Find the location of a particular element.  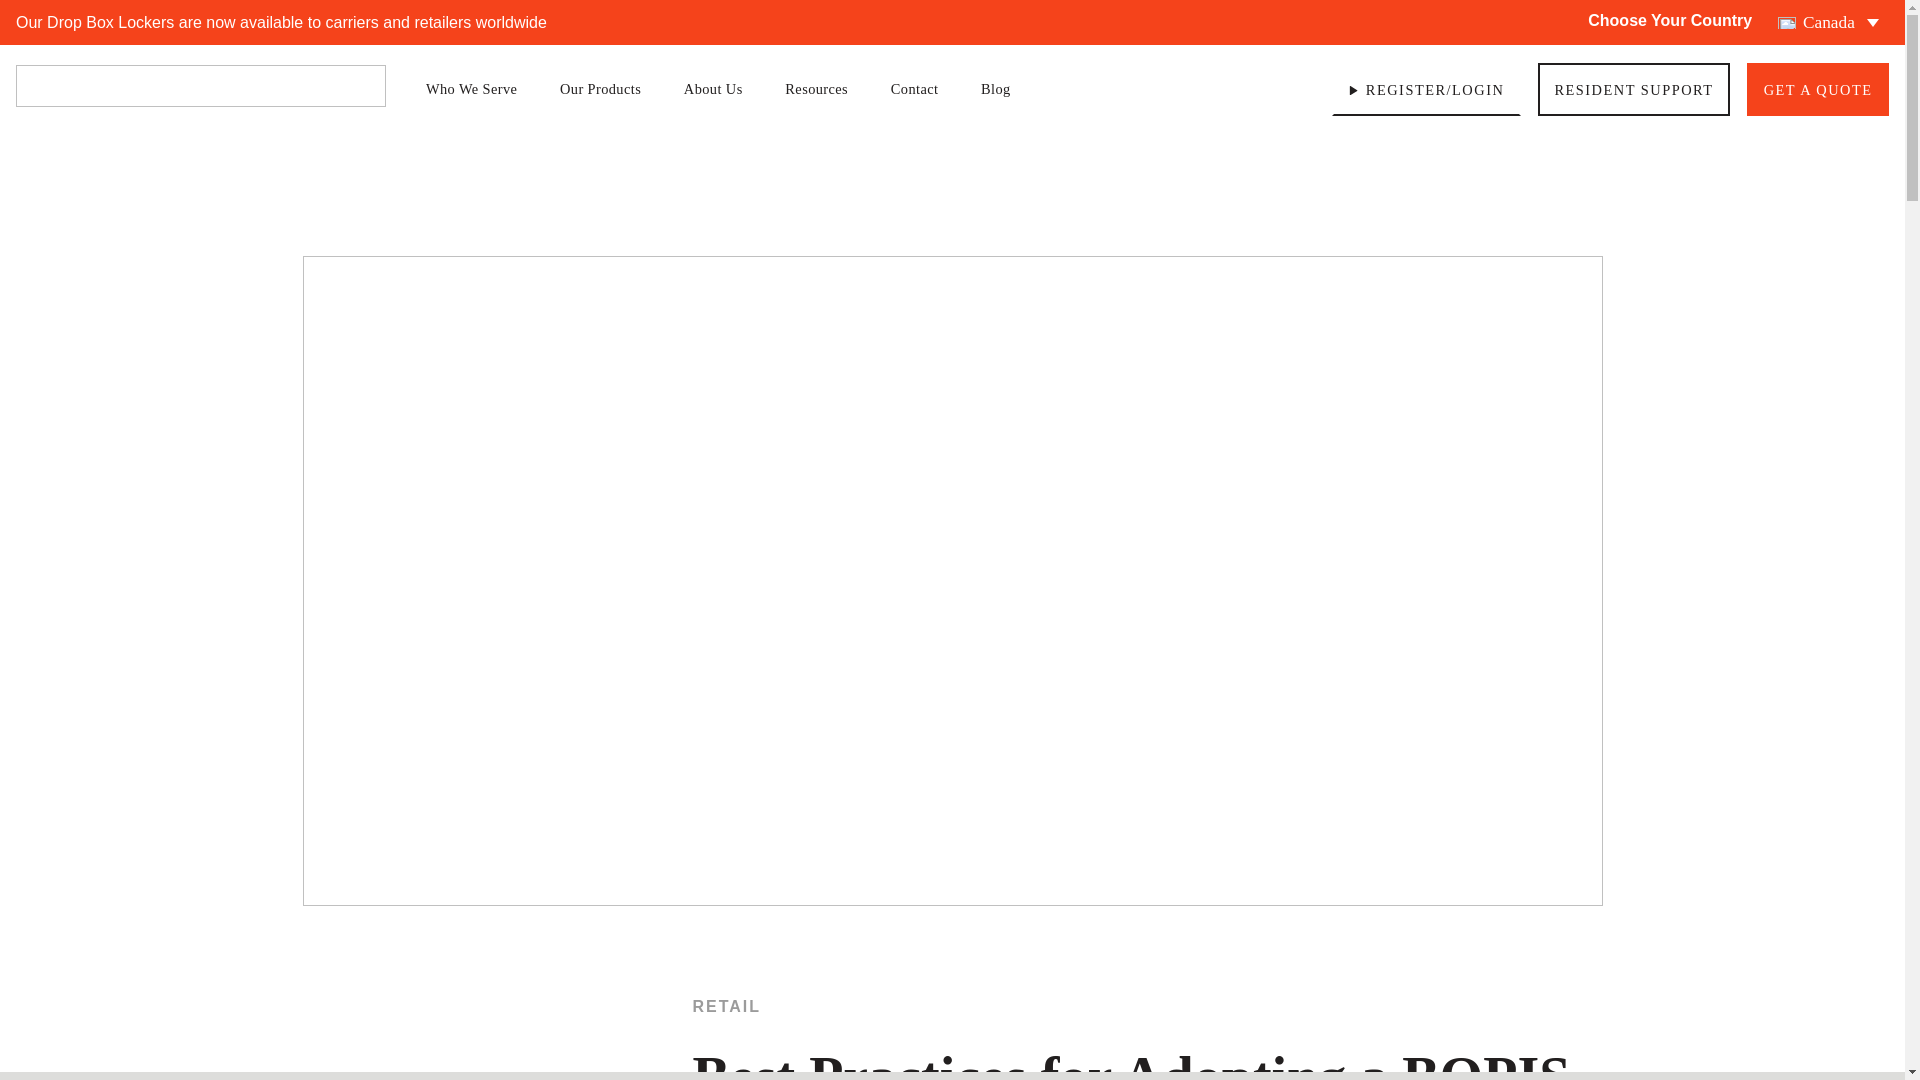

Resources is located at coordinates (825, 89).